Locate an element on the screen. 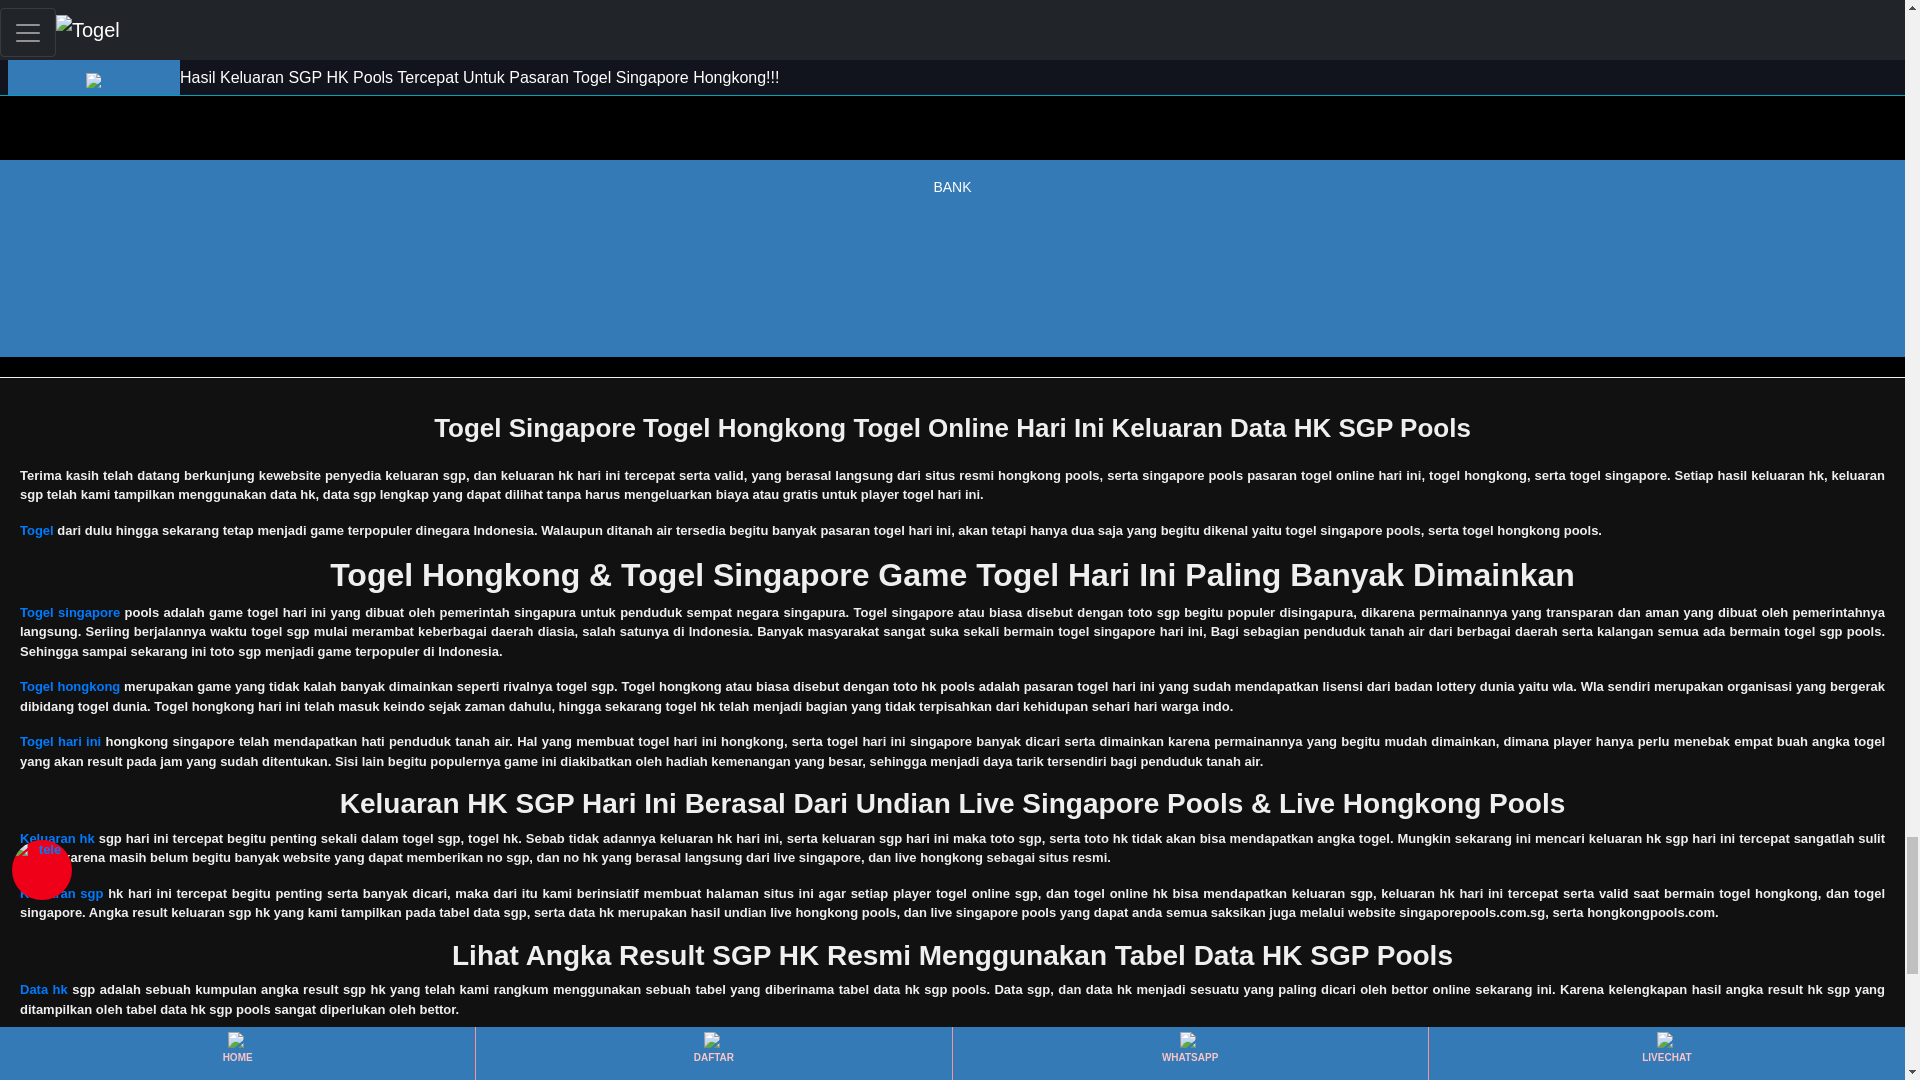 The image size is (1920, 1080). Togel is located at coordinates (36, 530).